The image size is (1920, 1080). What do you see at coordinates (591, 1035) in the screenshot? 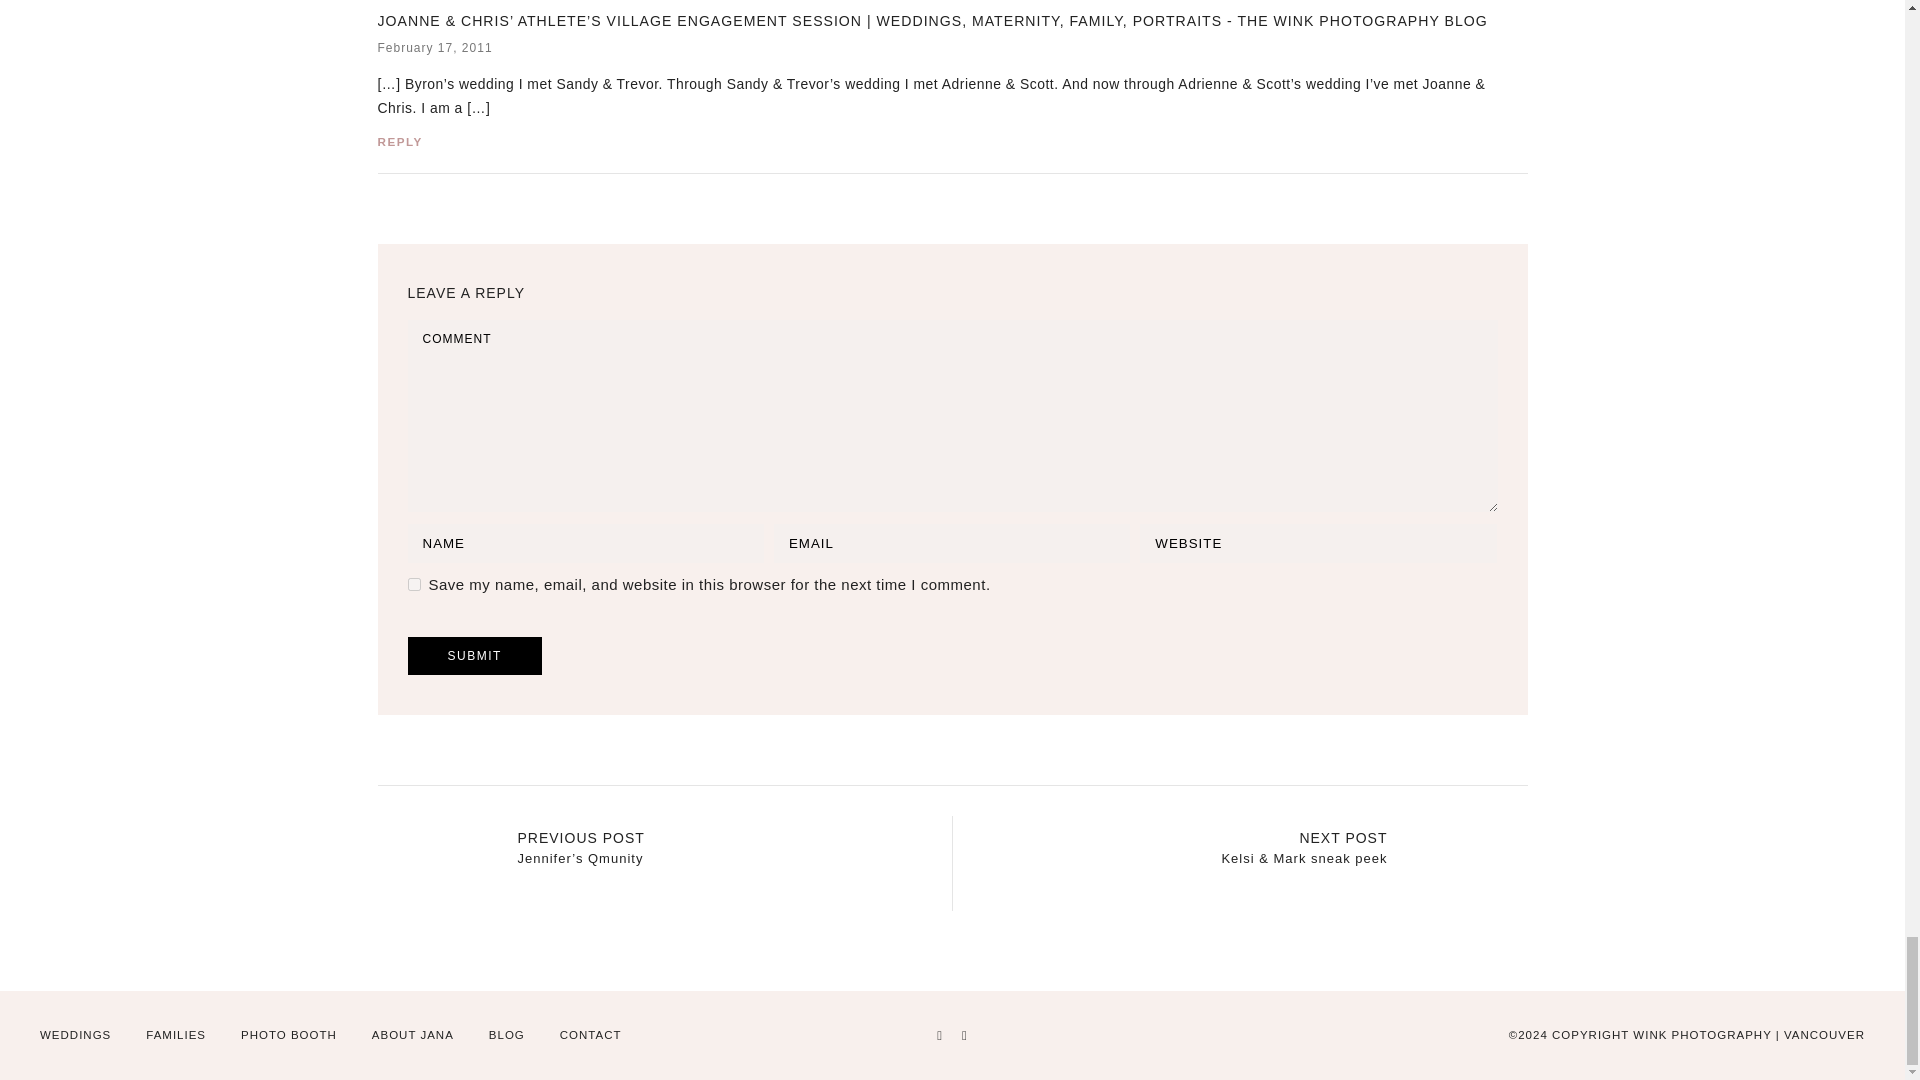
I see `CONTACT` at bounding box center [591, 1035].